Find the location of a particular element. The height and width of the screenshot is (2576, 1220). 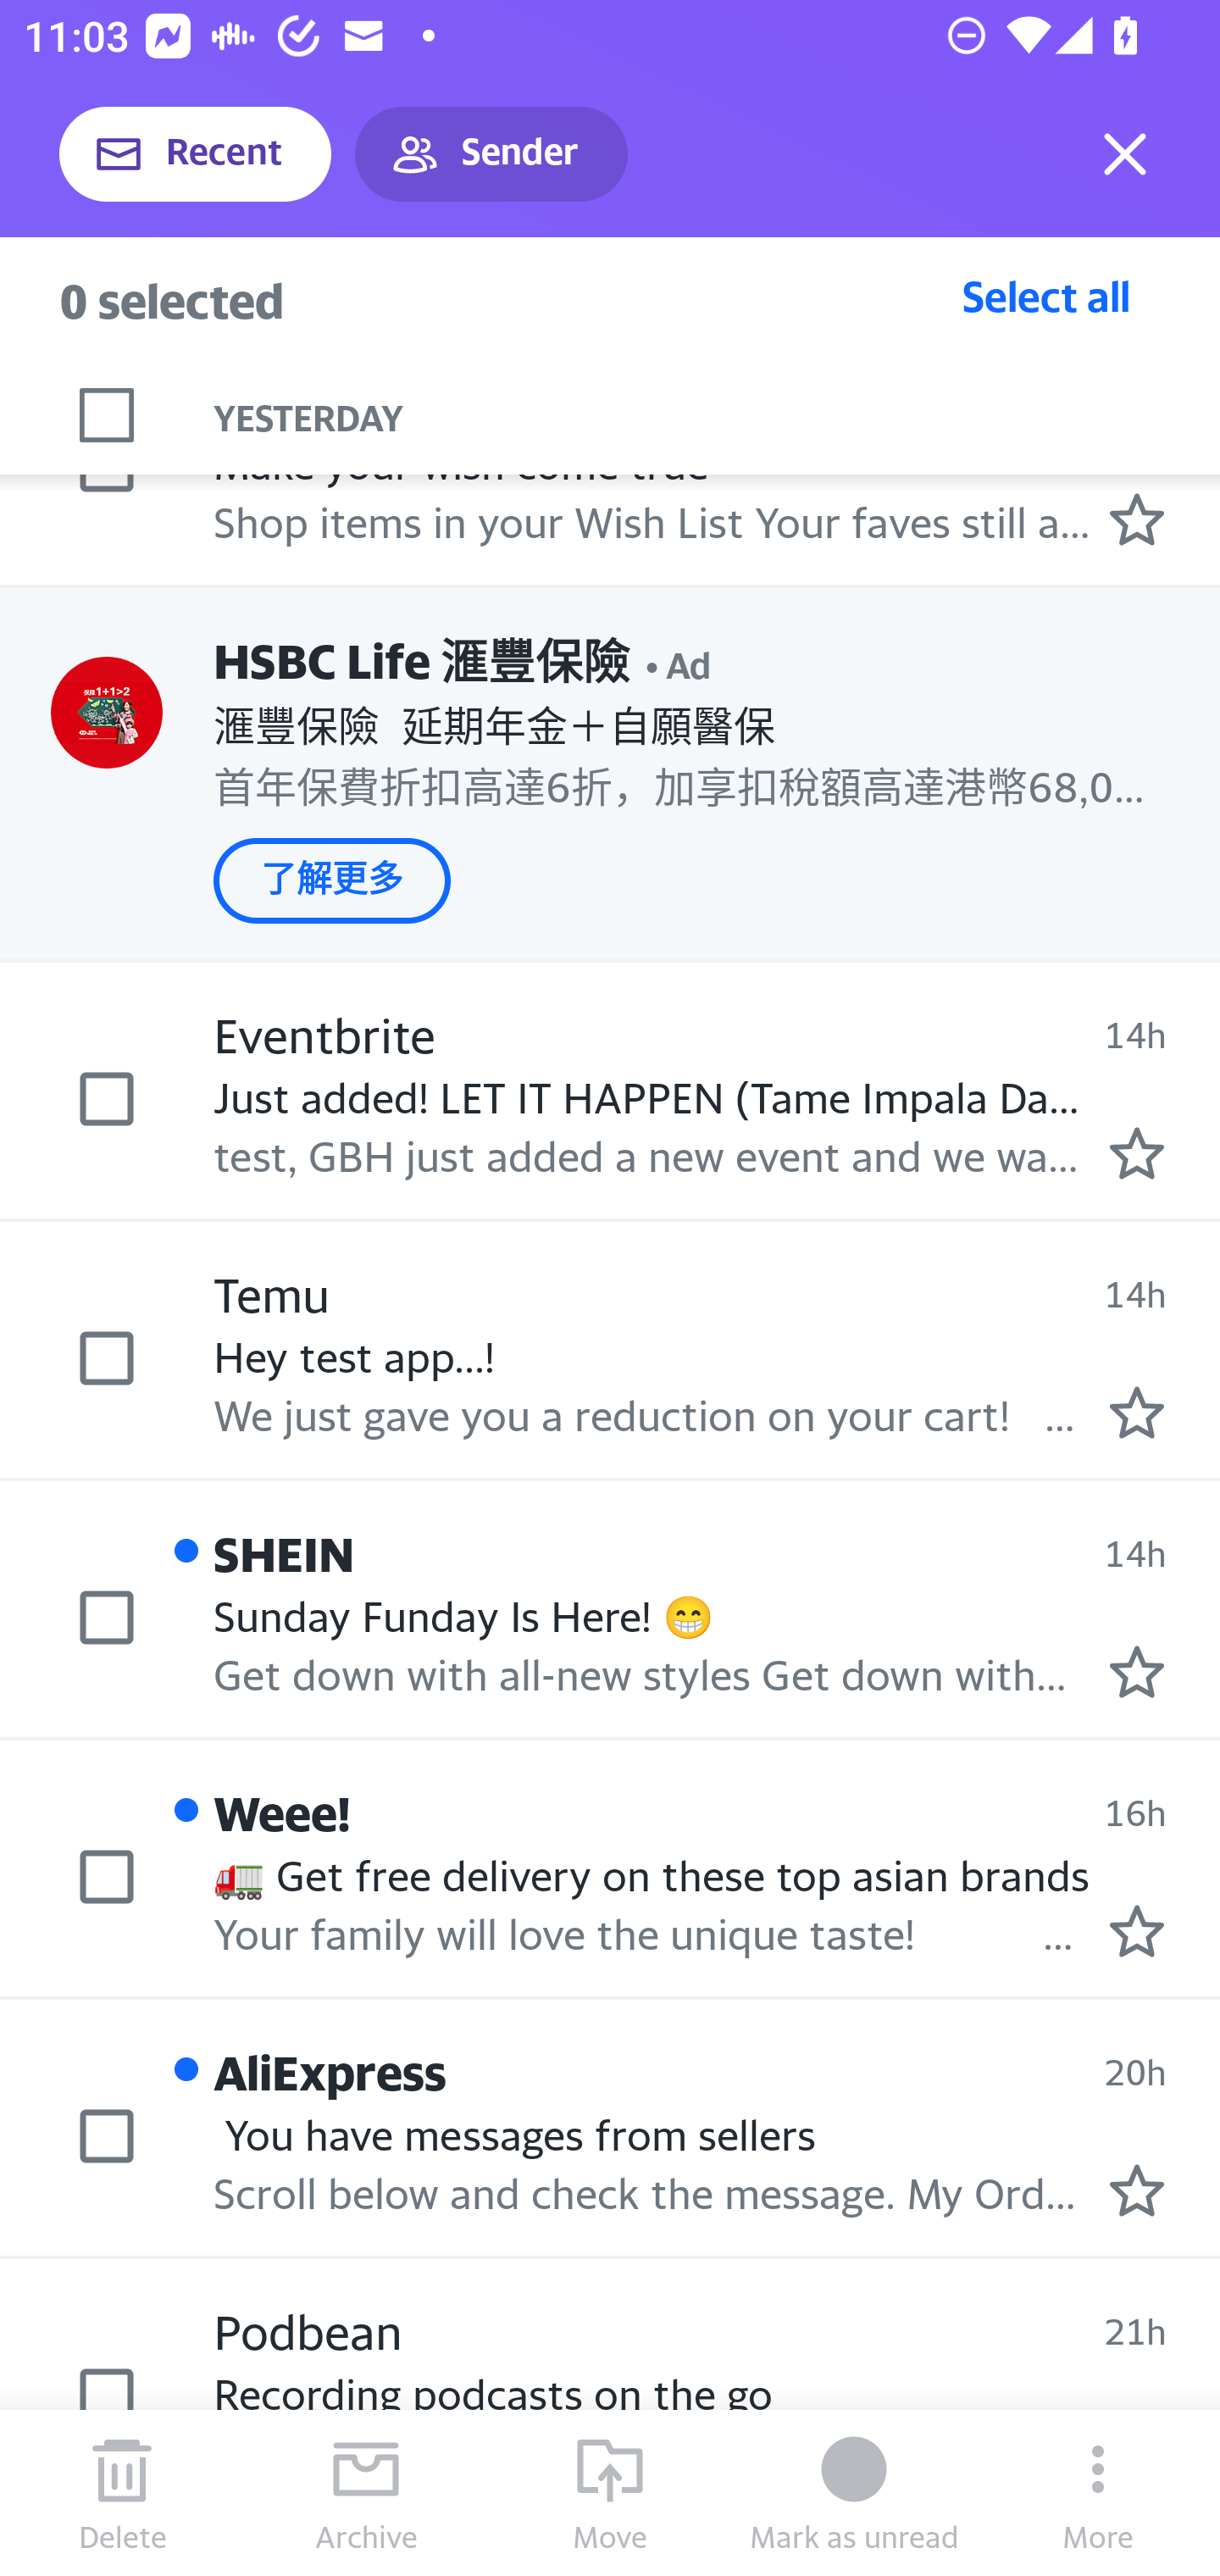

Mark as starred. is located at coordinates (1137, 1413).